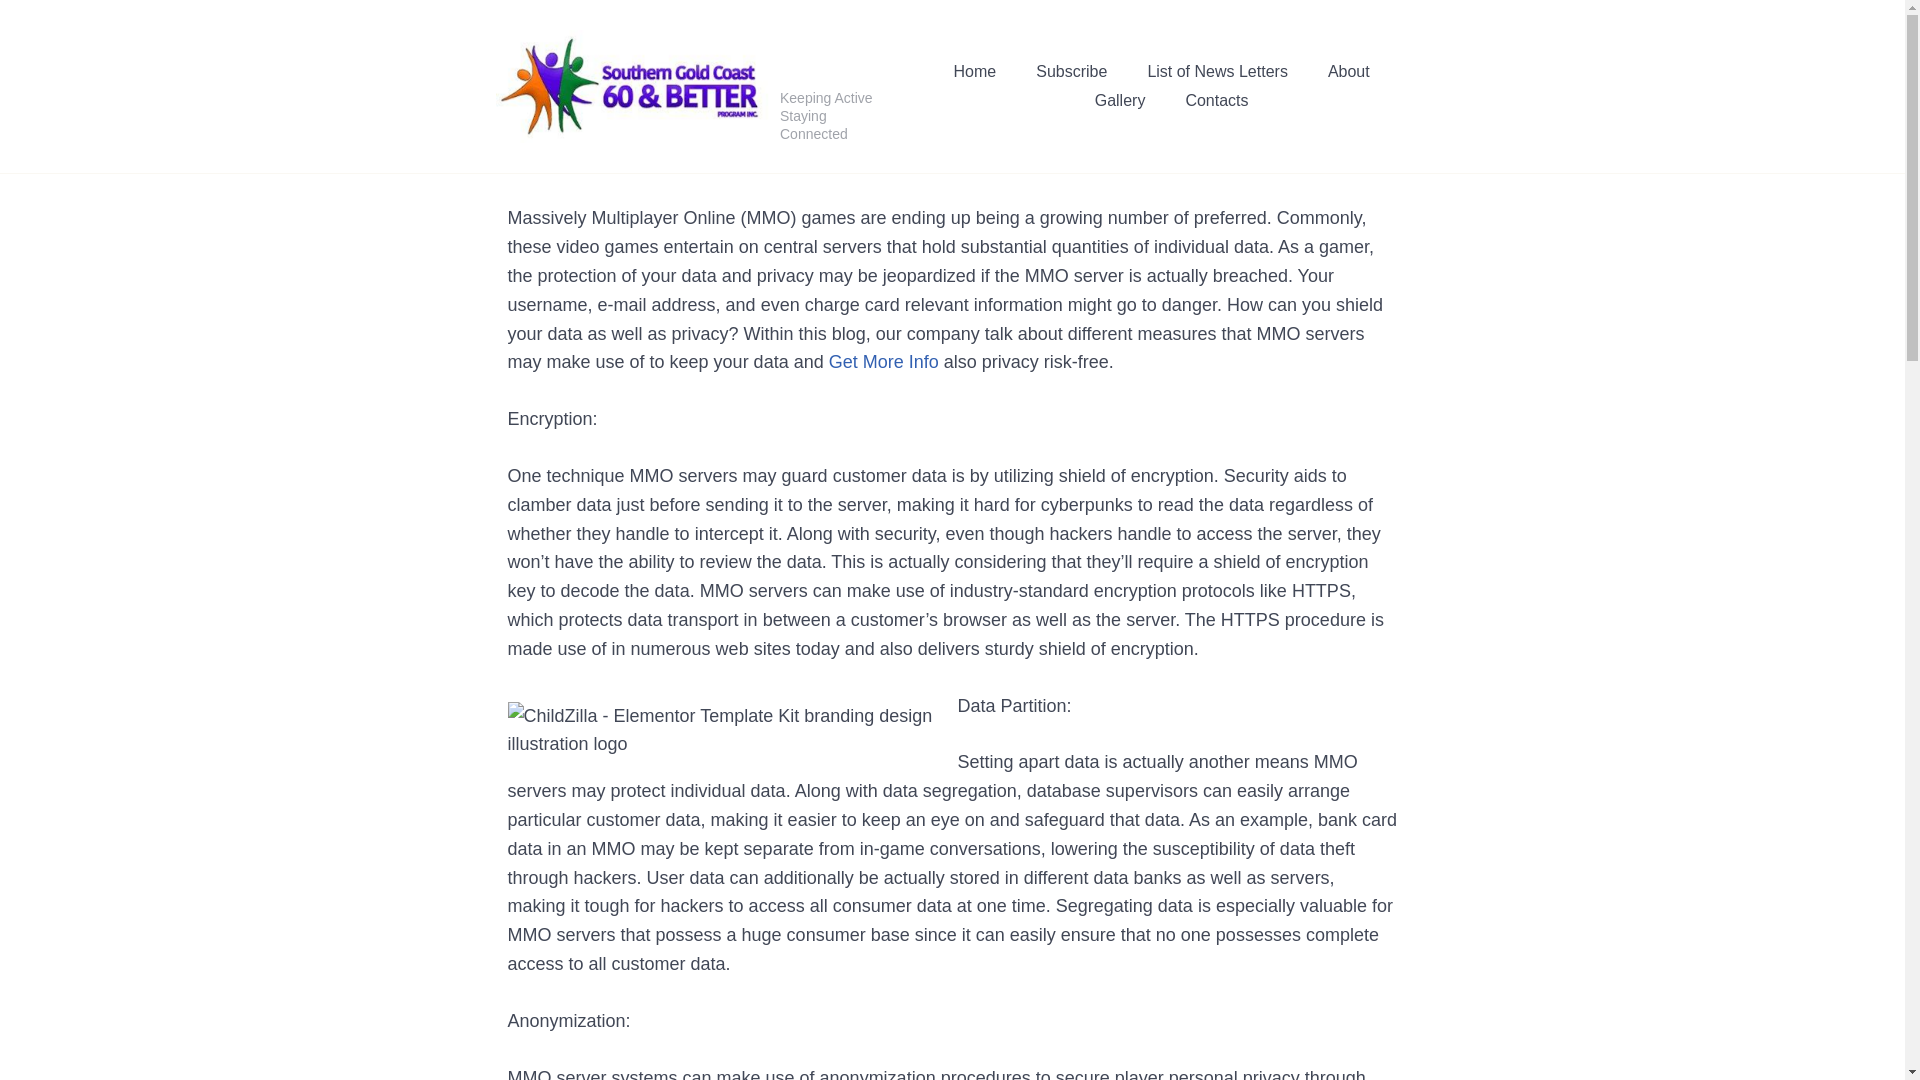  I want to click on Get More Info, so click(884, 362).